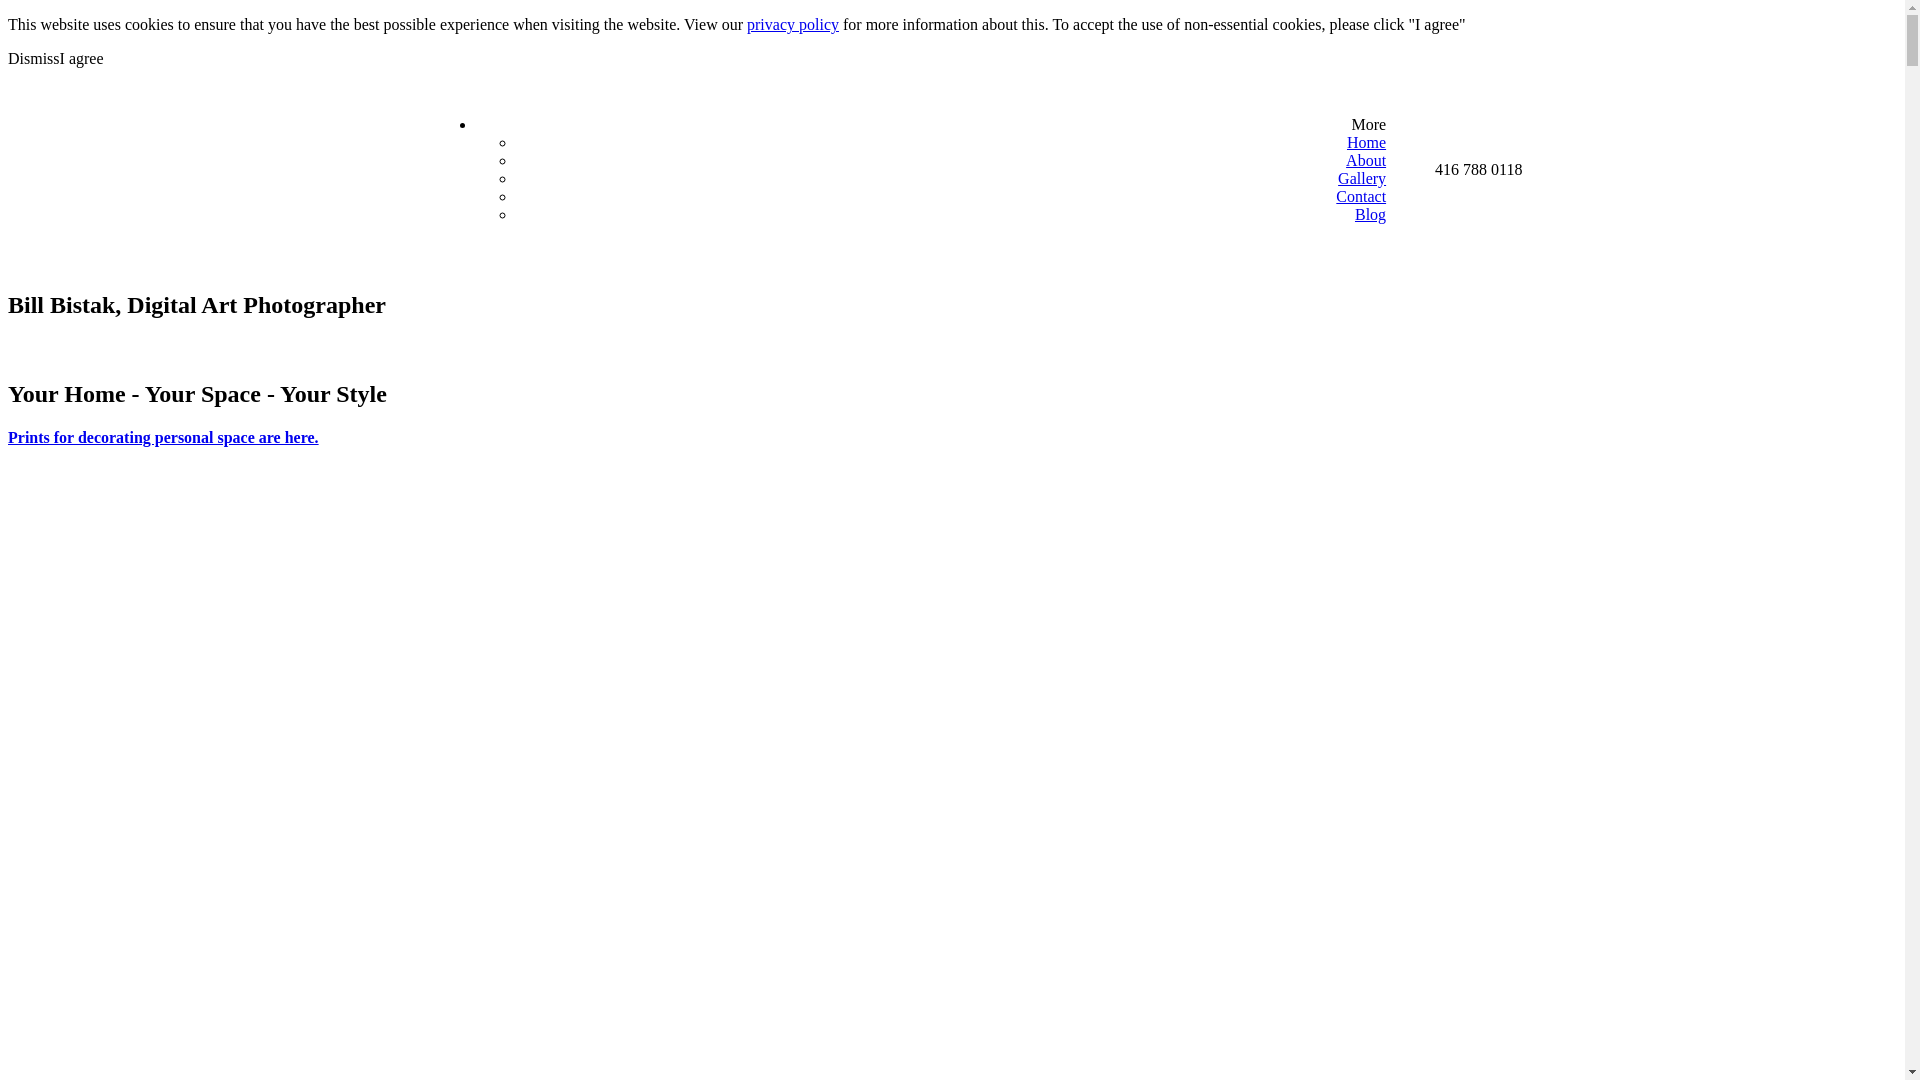  What do you see at coordinates (1366, 160) in the screenshot?
I see `About` at bounding box center [1366, 160].